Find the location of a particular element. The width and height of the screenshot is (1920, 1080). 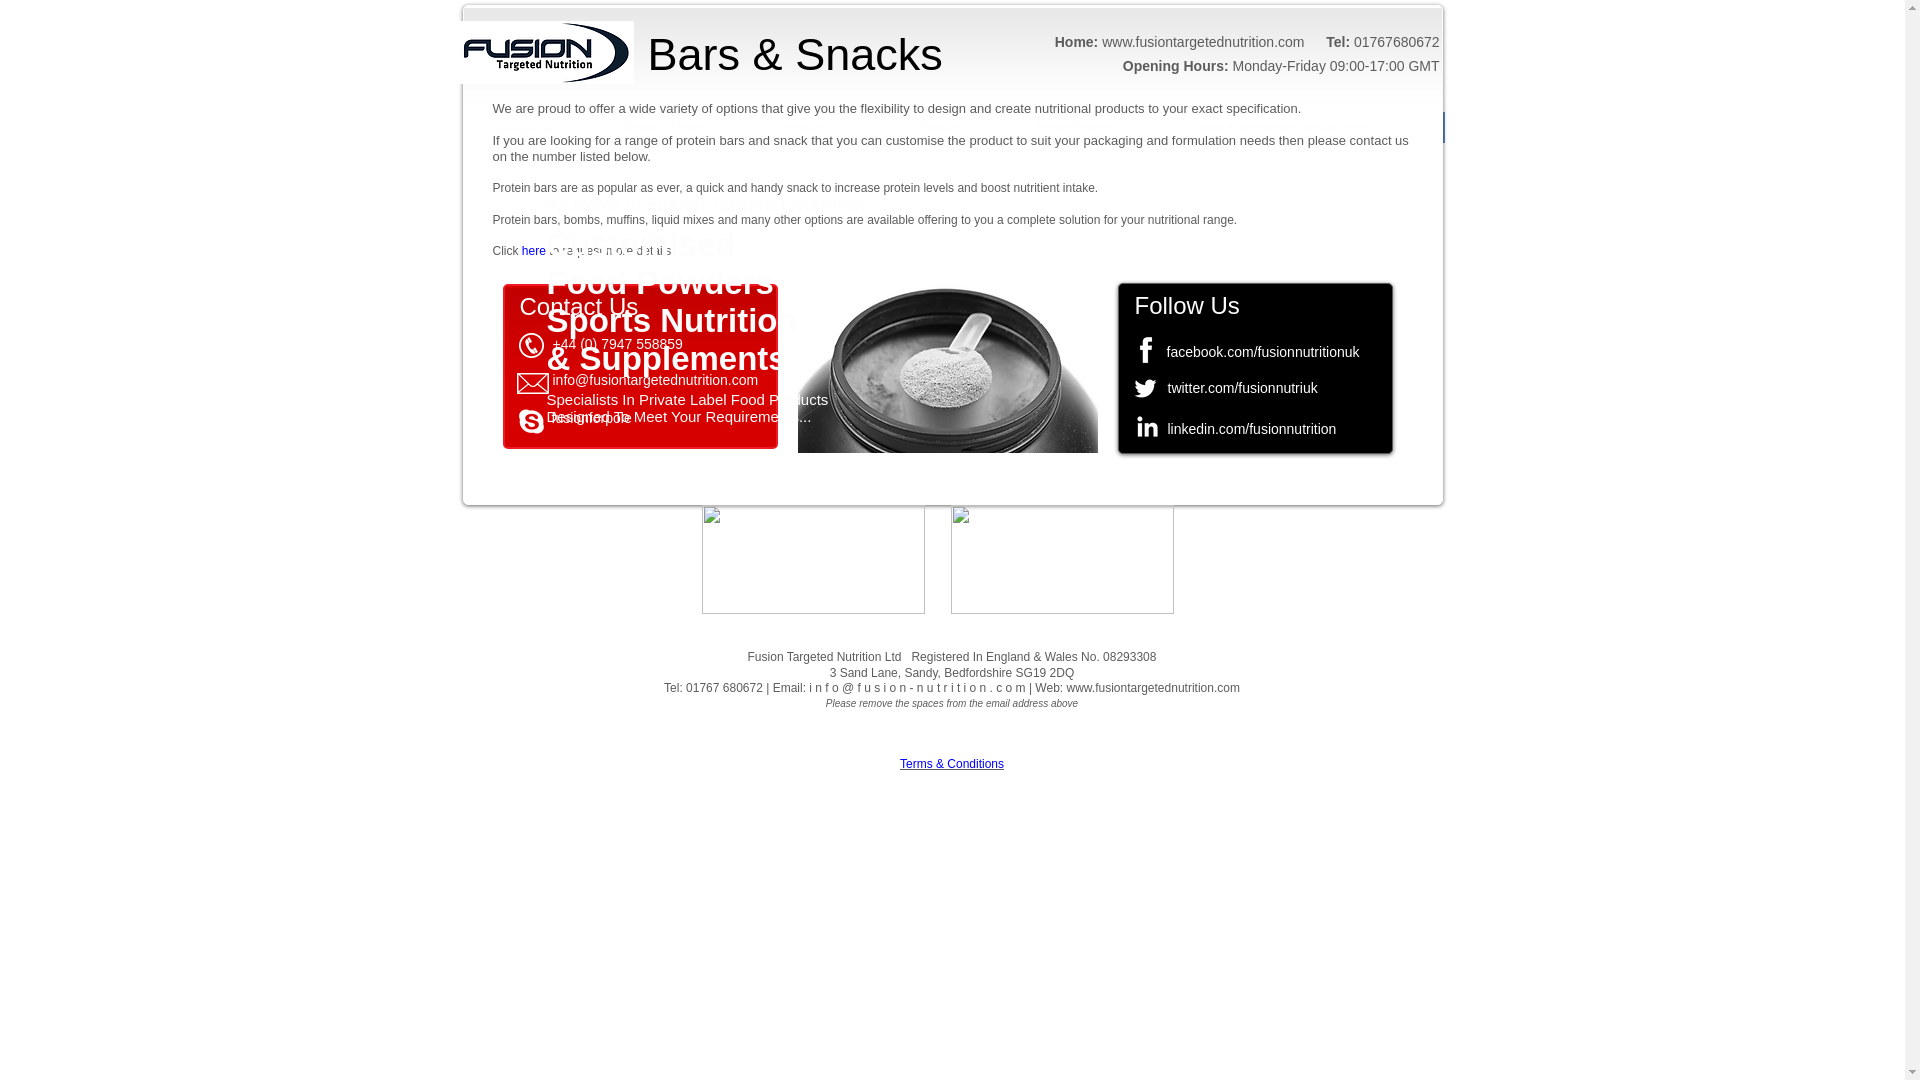

Email Icon white.png is located at coordinates (532, 382).